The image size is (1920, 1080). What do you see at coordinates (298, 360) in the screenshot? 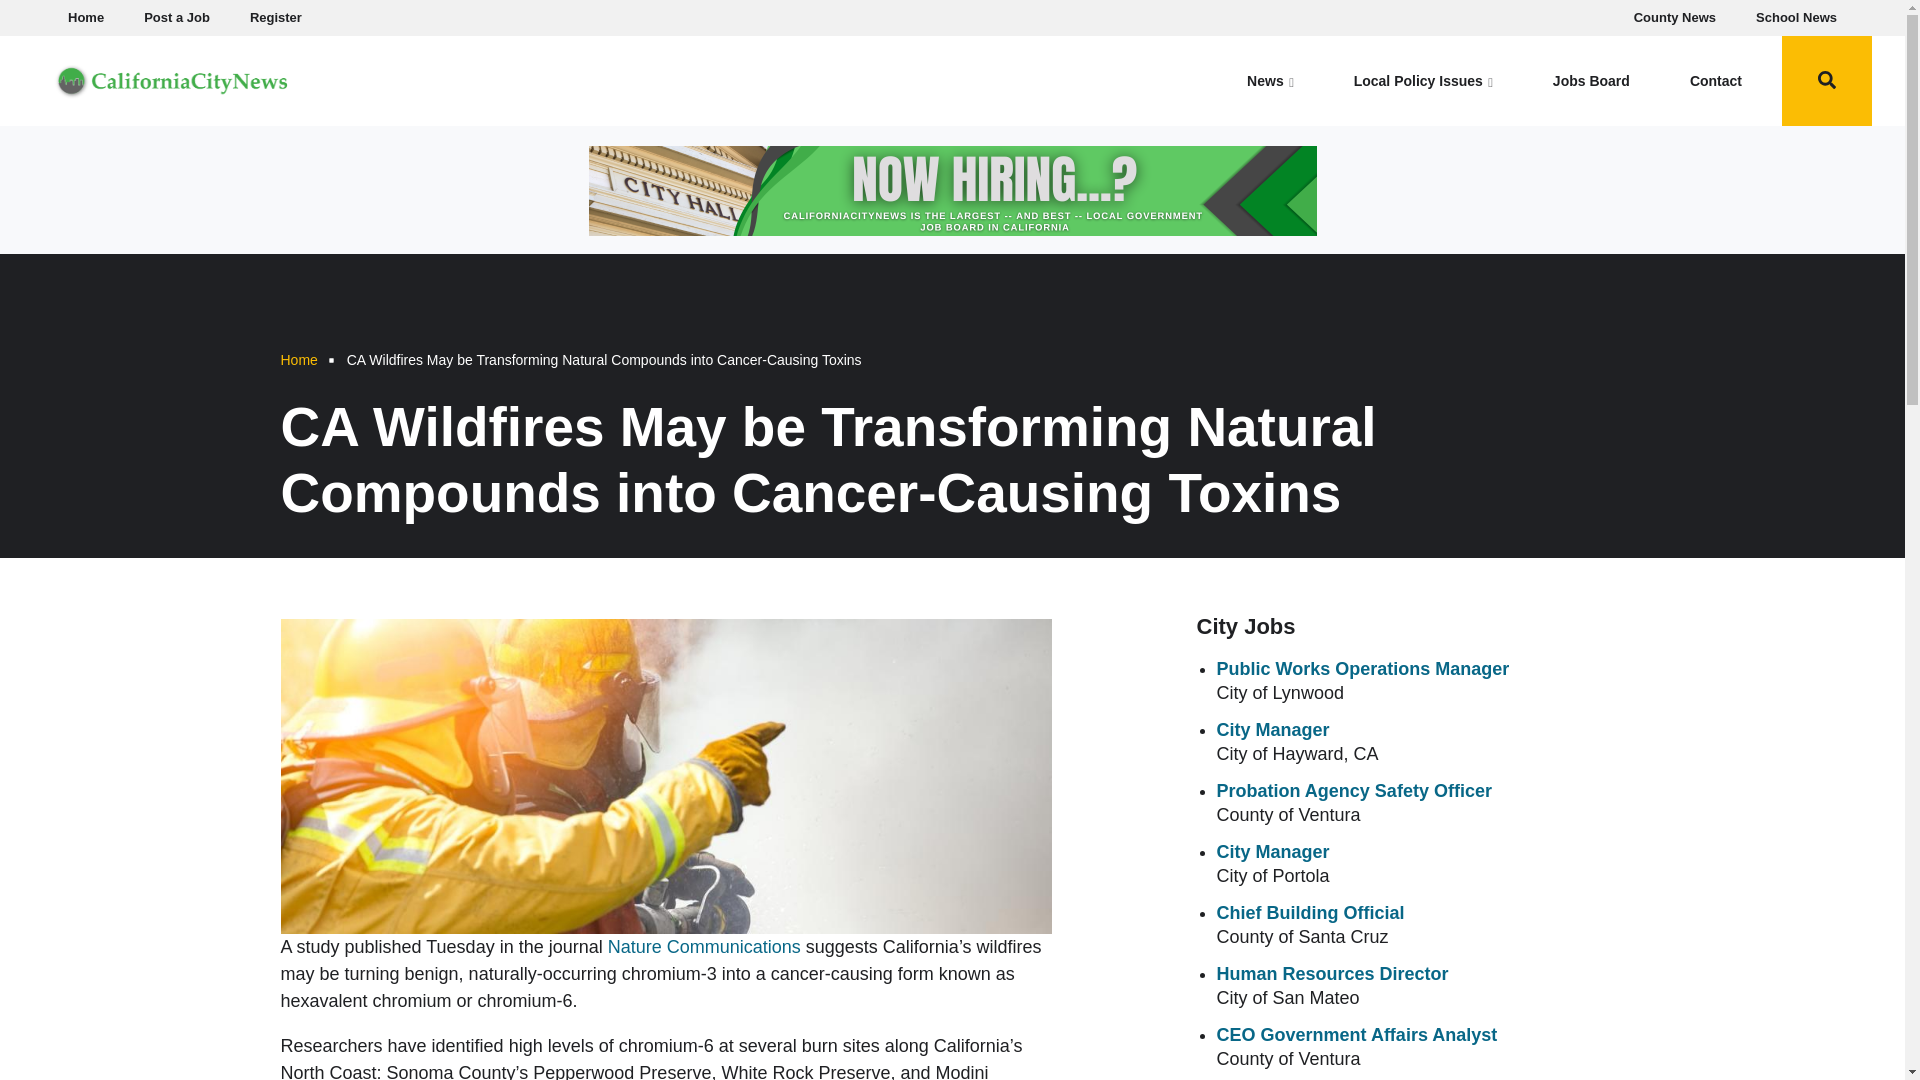
I see `Home` at bounding box center [298, 360].